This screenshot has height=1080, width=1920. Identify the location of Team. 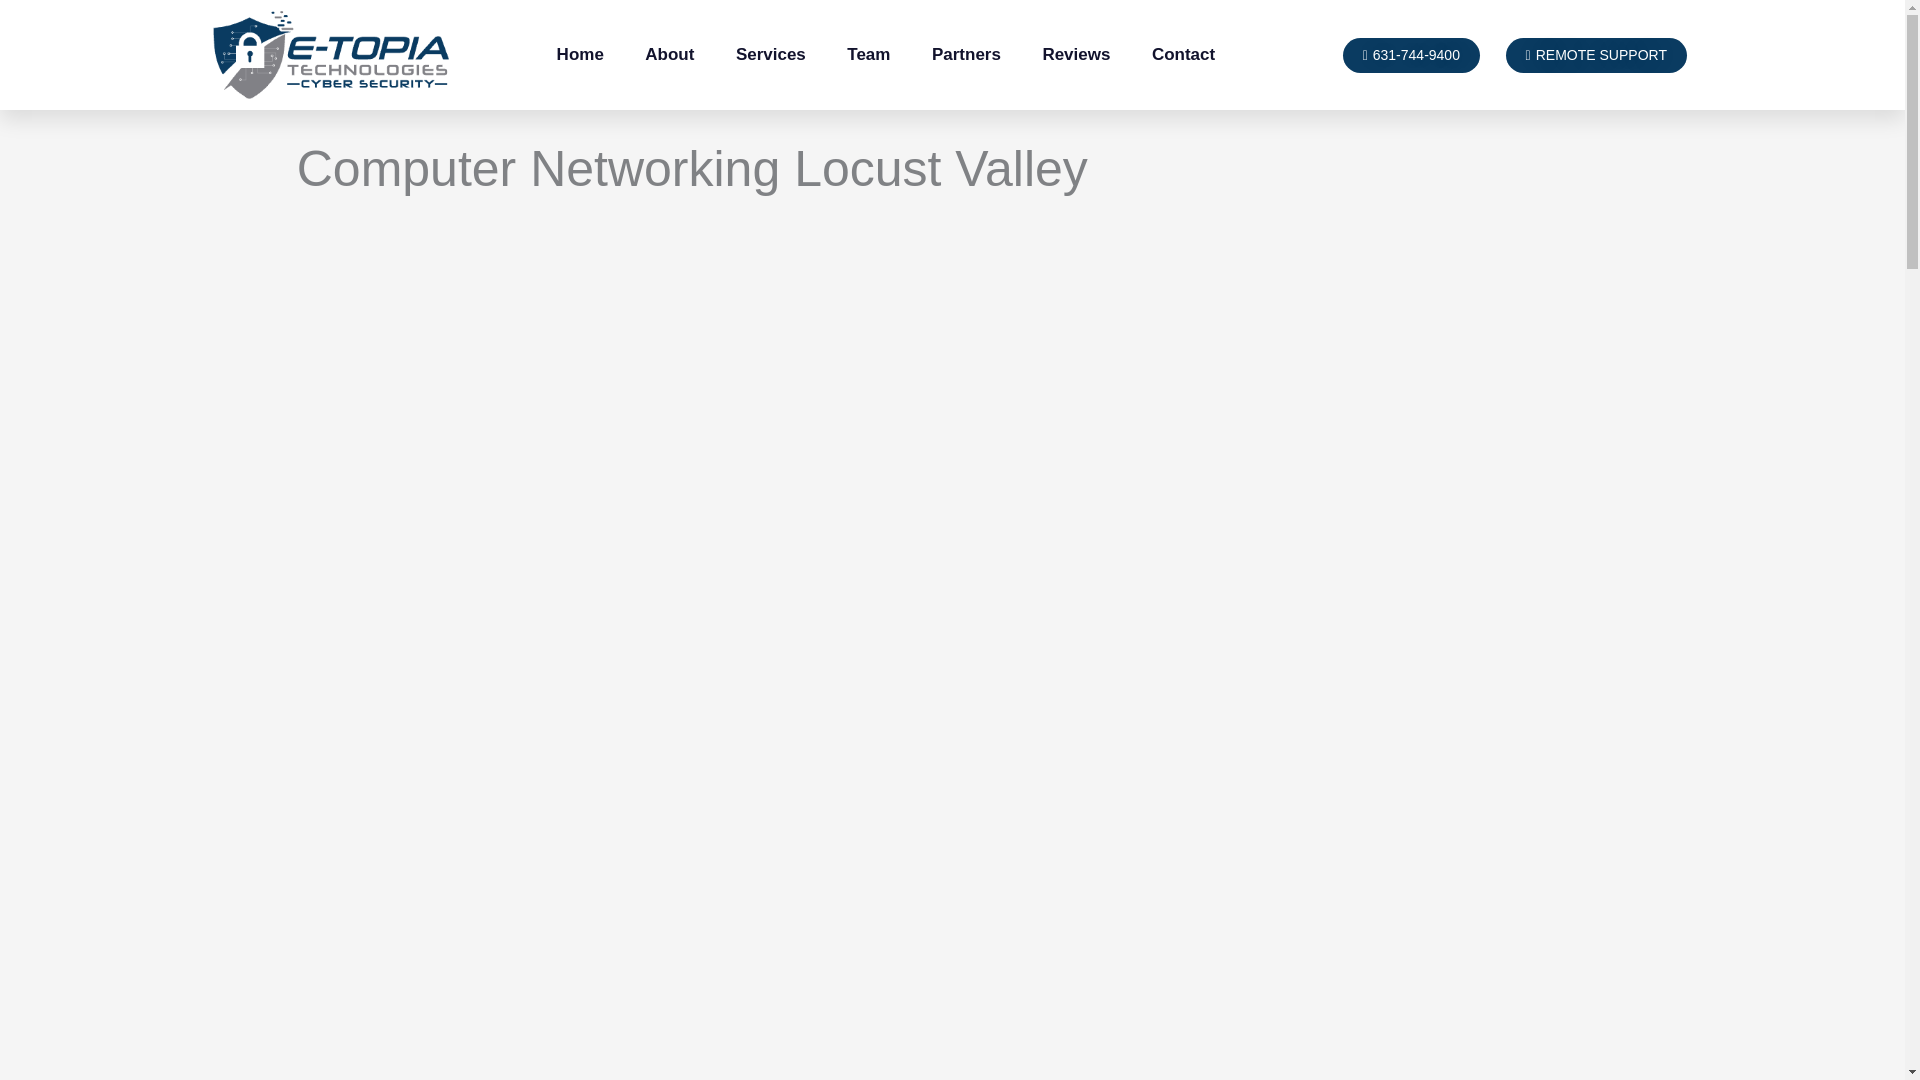
(870, 54).